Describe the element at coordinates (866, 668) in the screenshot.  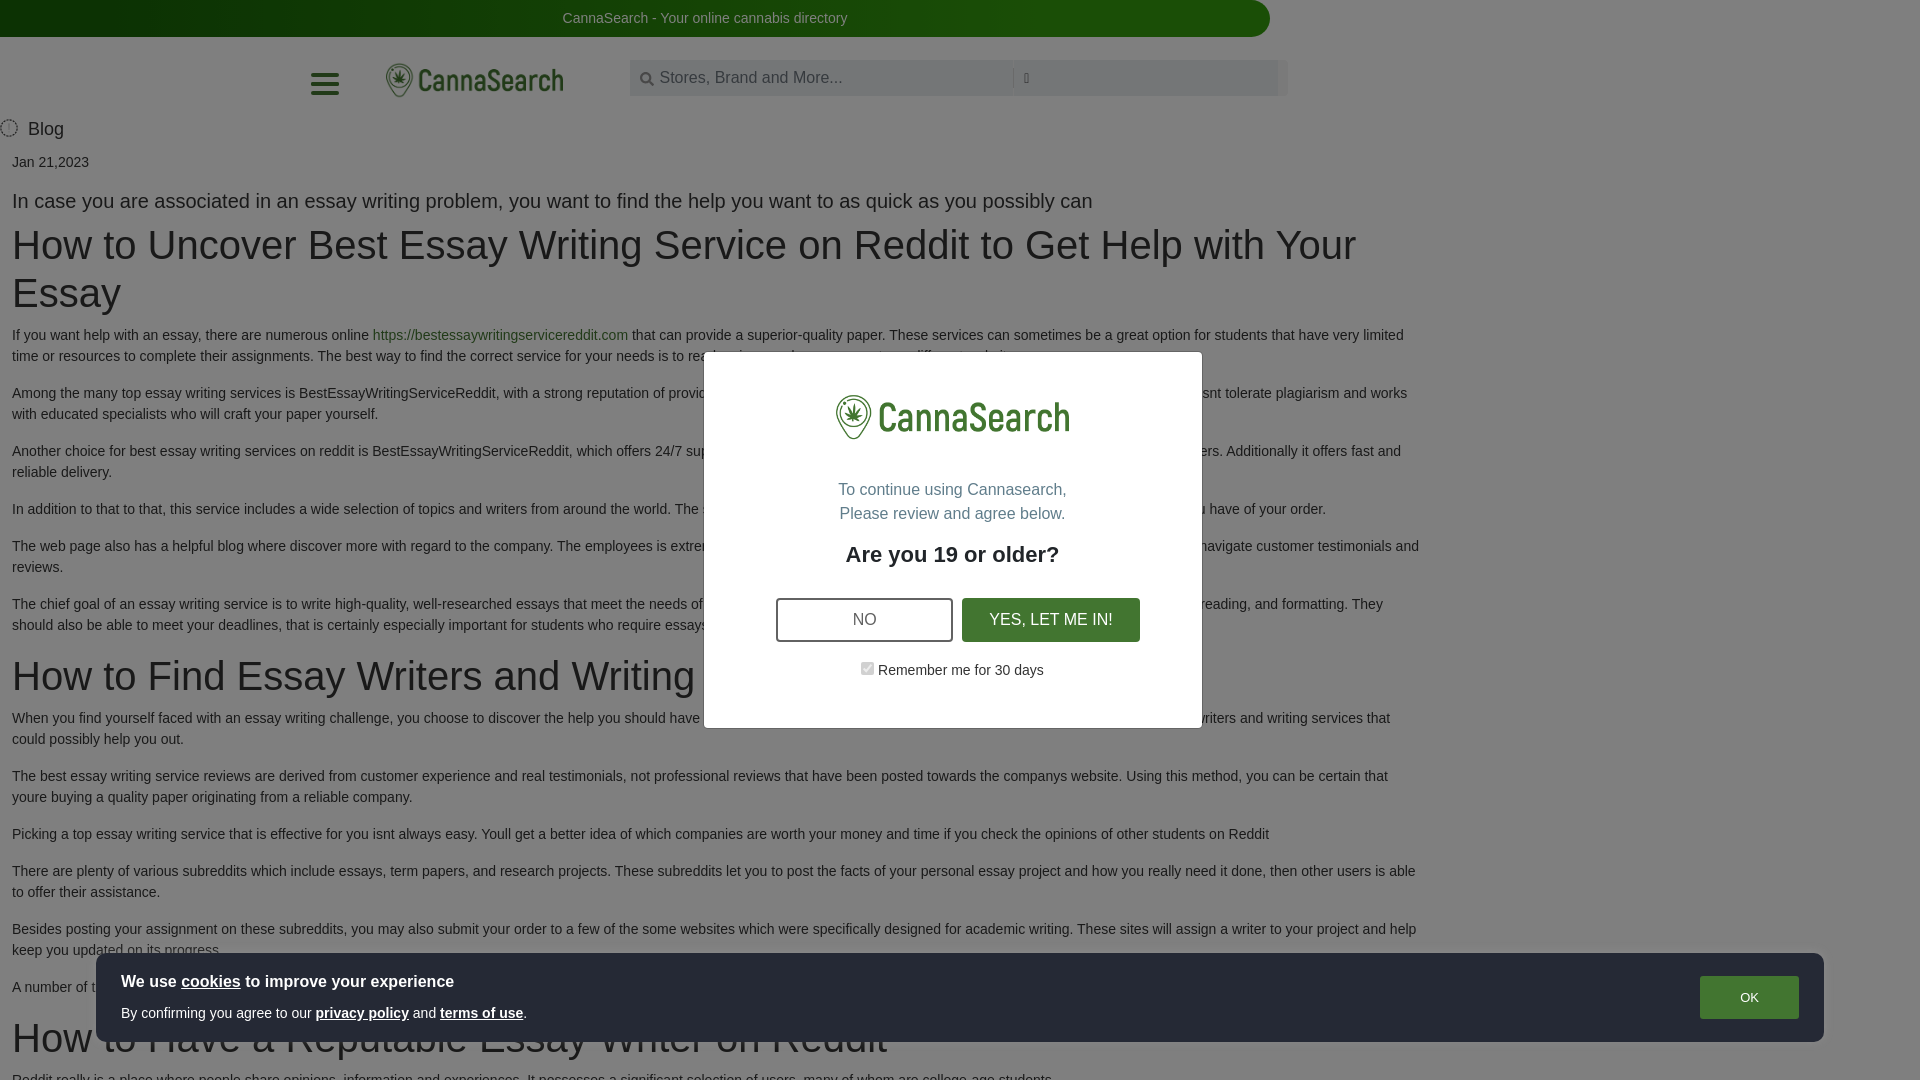
I see `on` at that location.